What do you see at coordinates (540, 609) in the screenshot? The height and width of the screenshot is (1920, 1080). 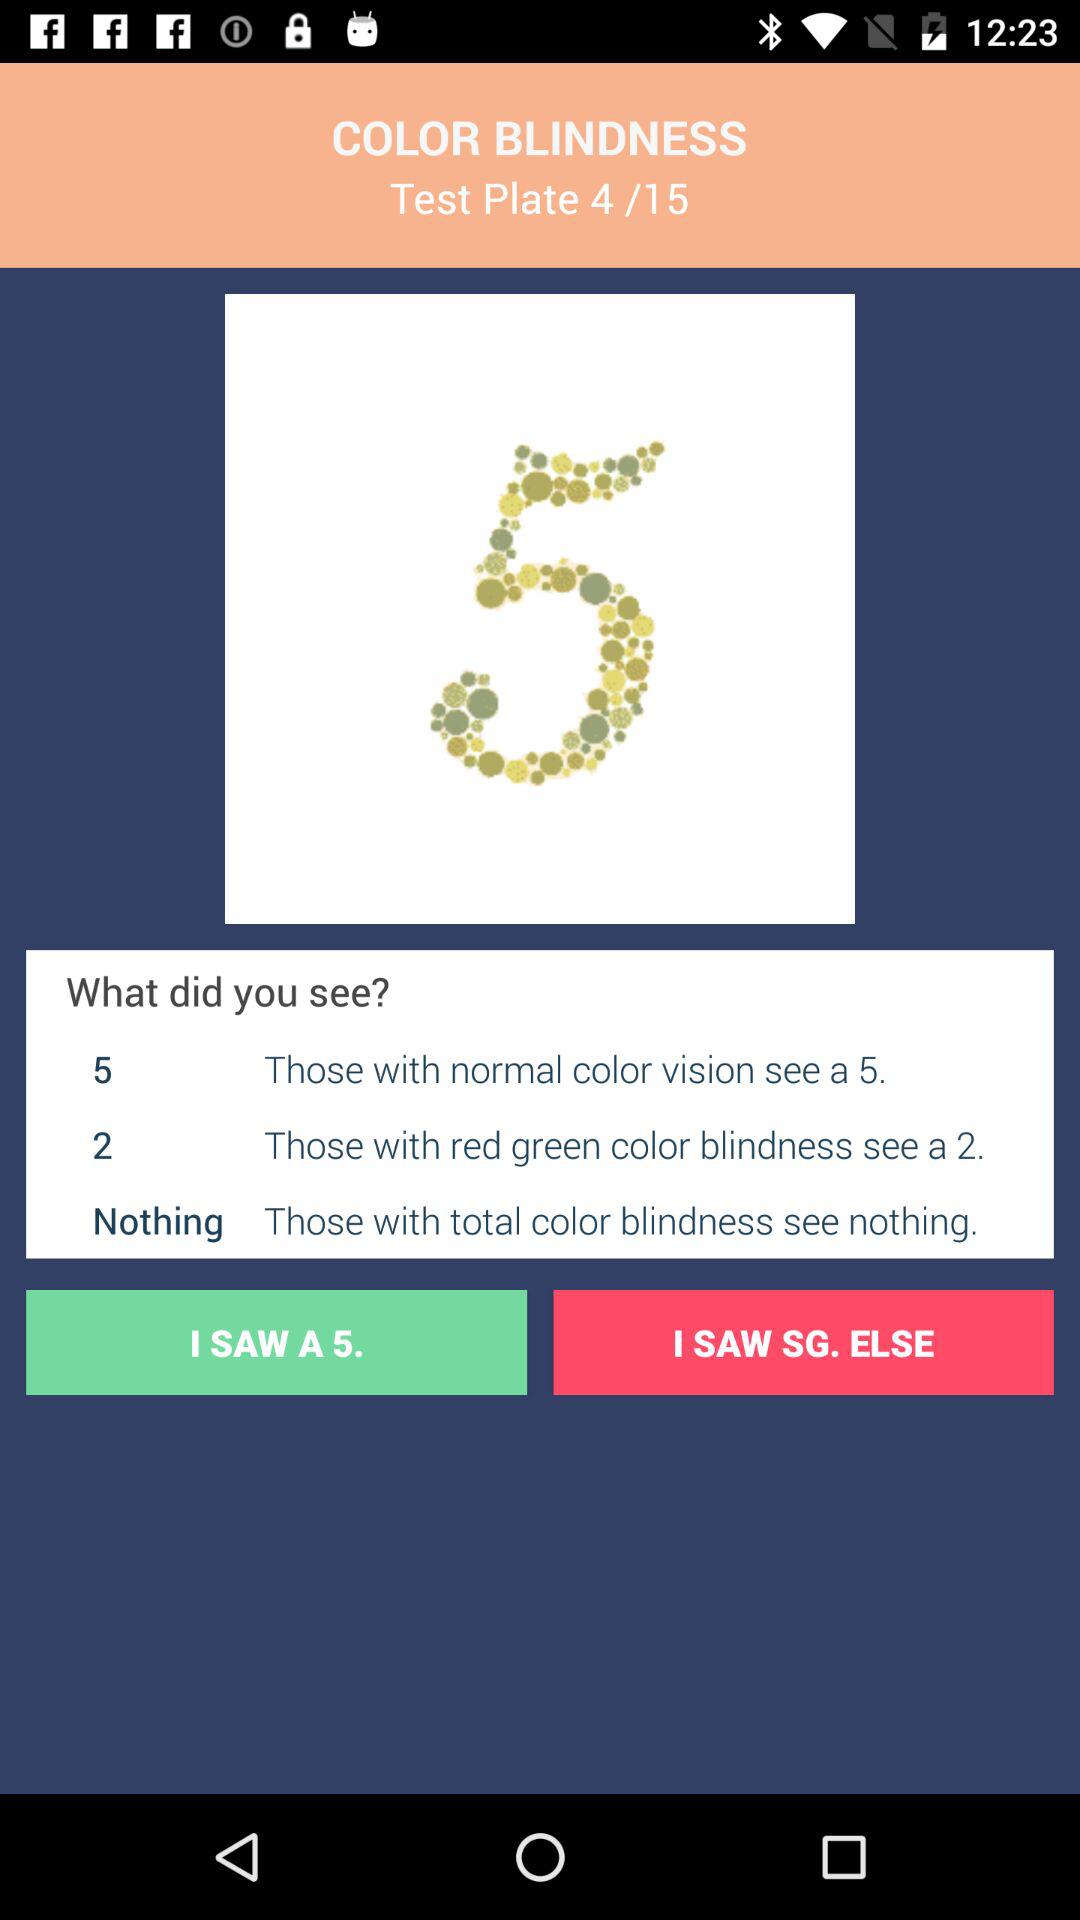 I see `image display` at bounding box center [540, 609].